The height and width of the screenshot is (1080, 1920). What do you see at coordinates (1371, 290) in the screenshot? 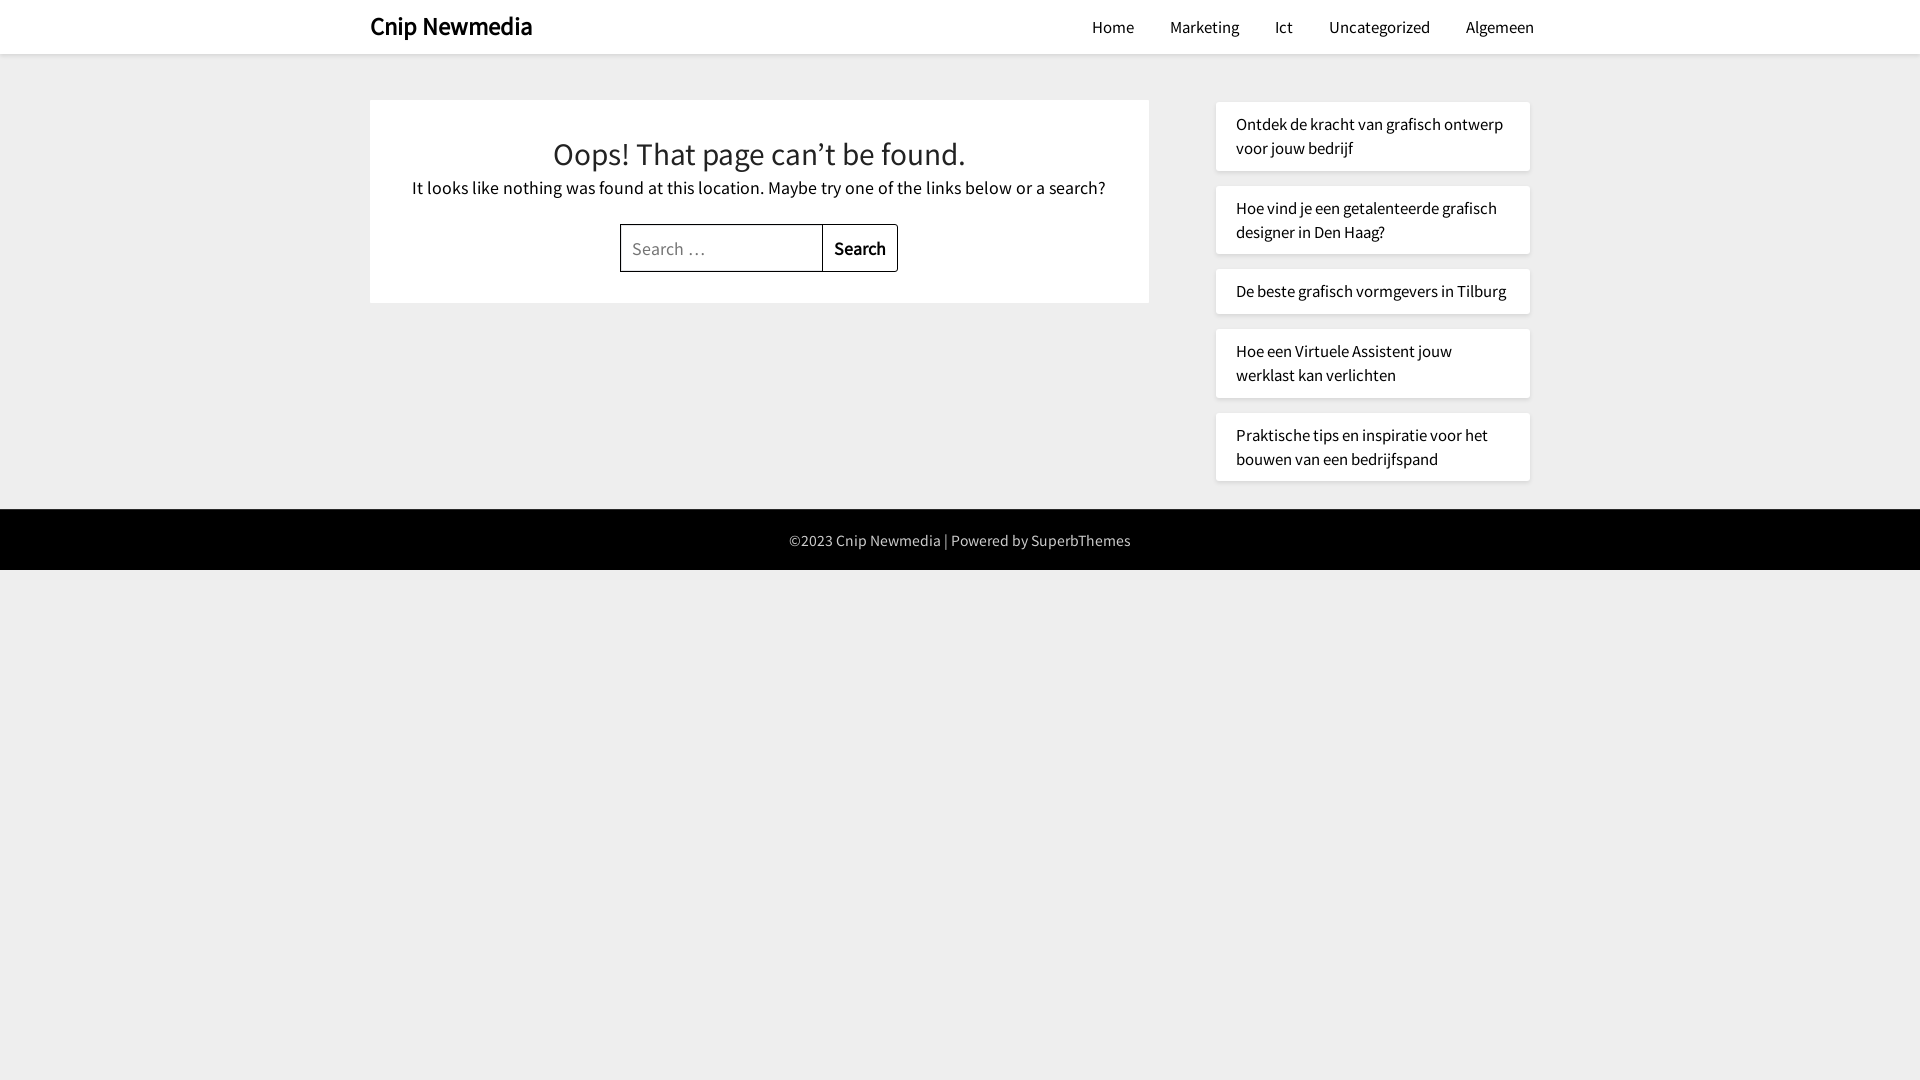
I see `De beste grafisch vormgevers in Tilburg` at bounding box center [1371, 290].